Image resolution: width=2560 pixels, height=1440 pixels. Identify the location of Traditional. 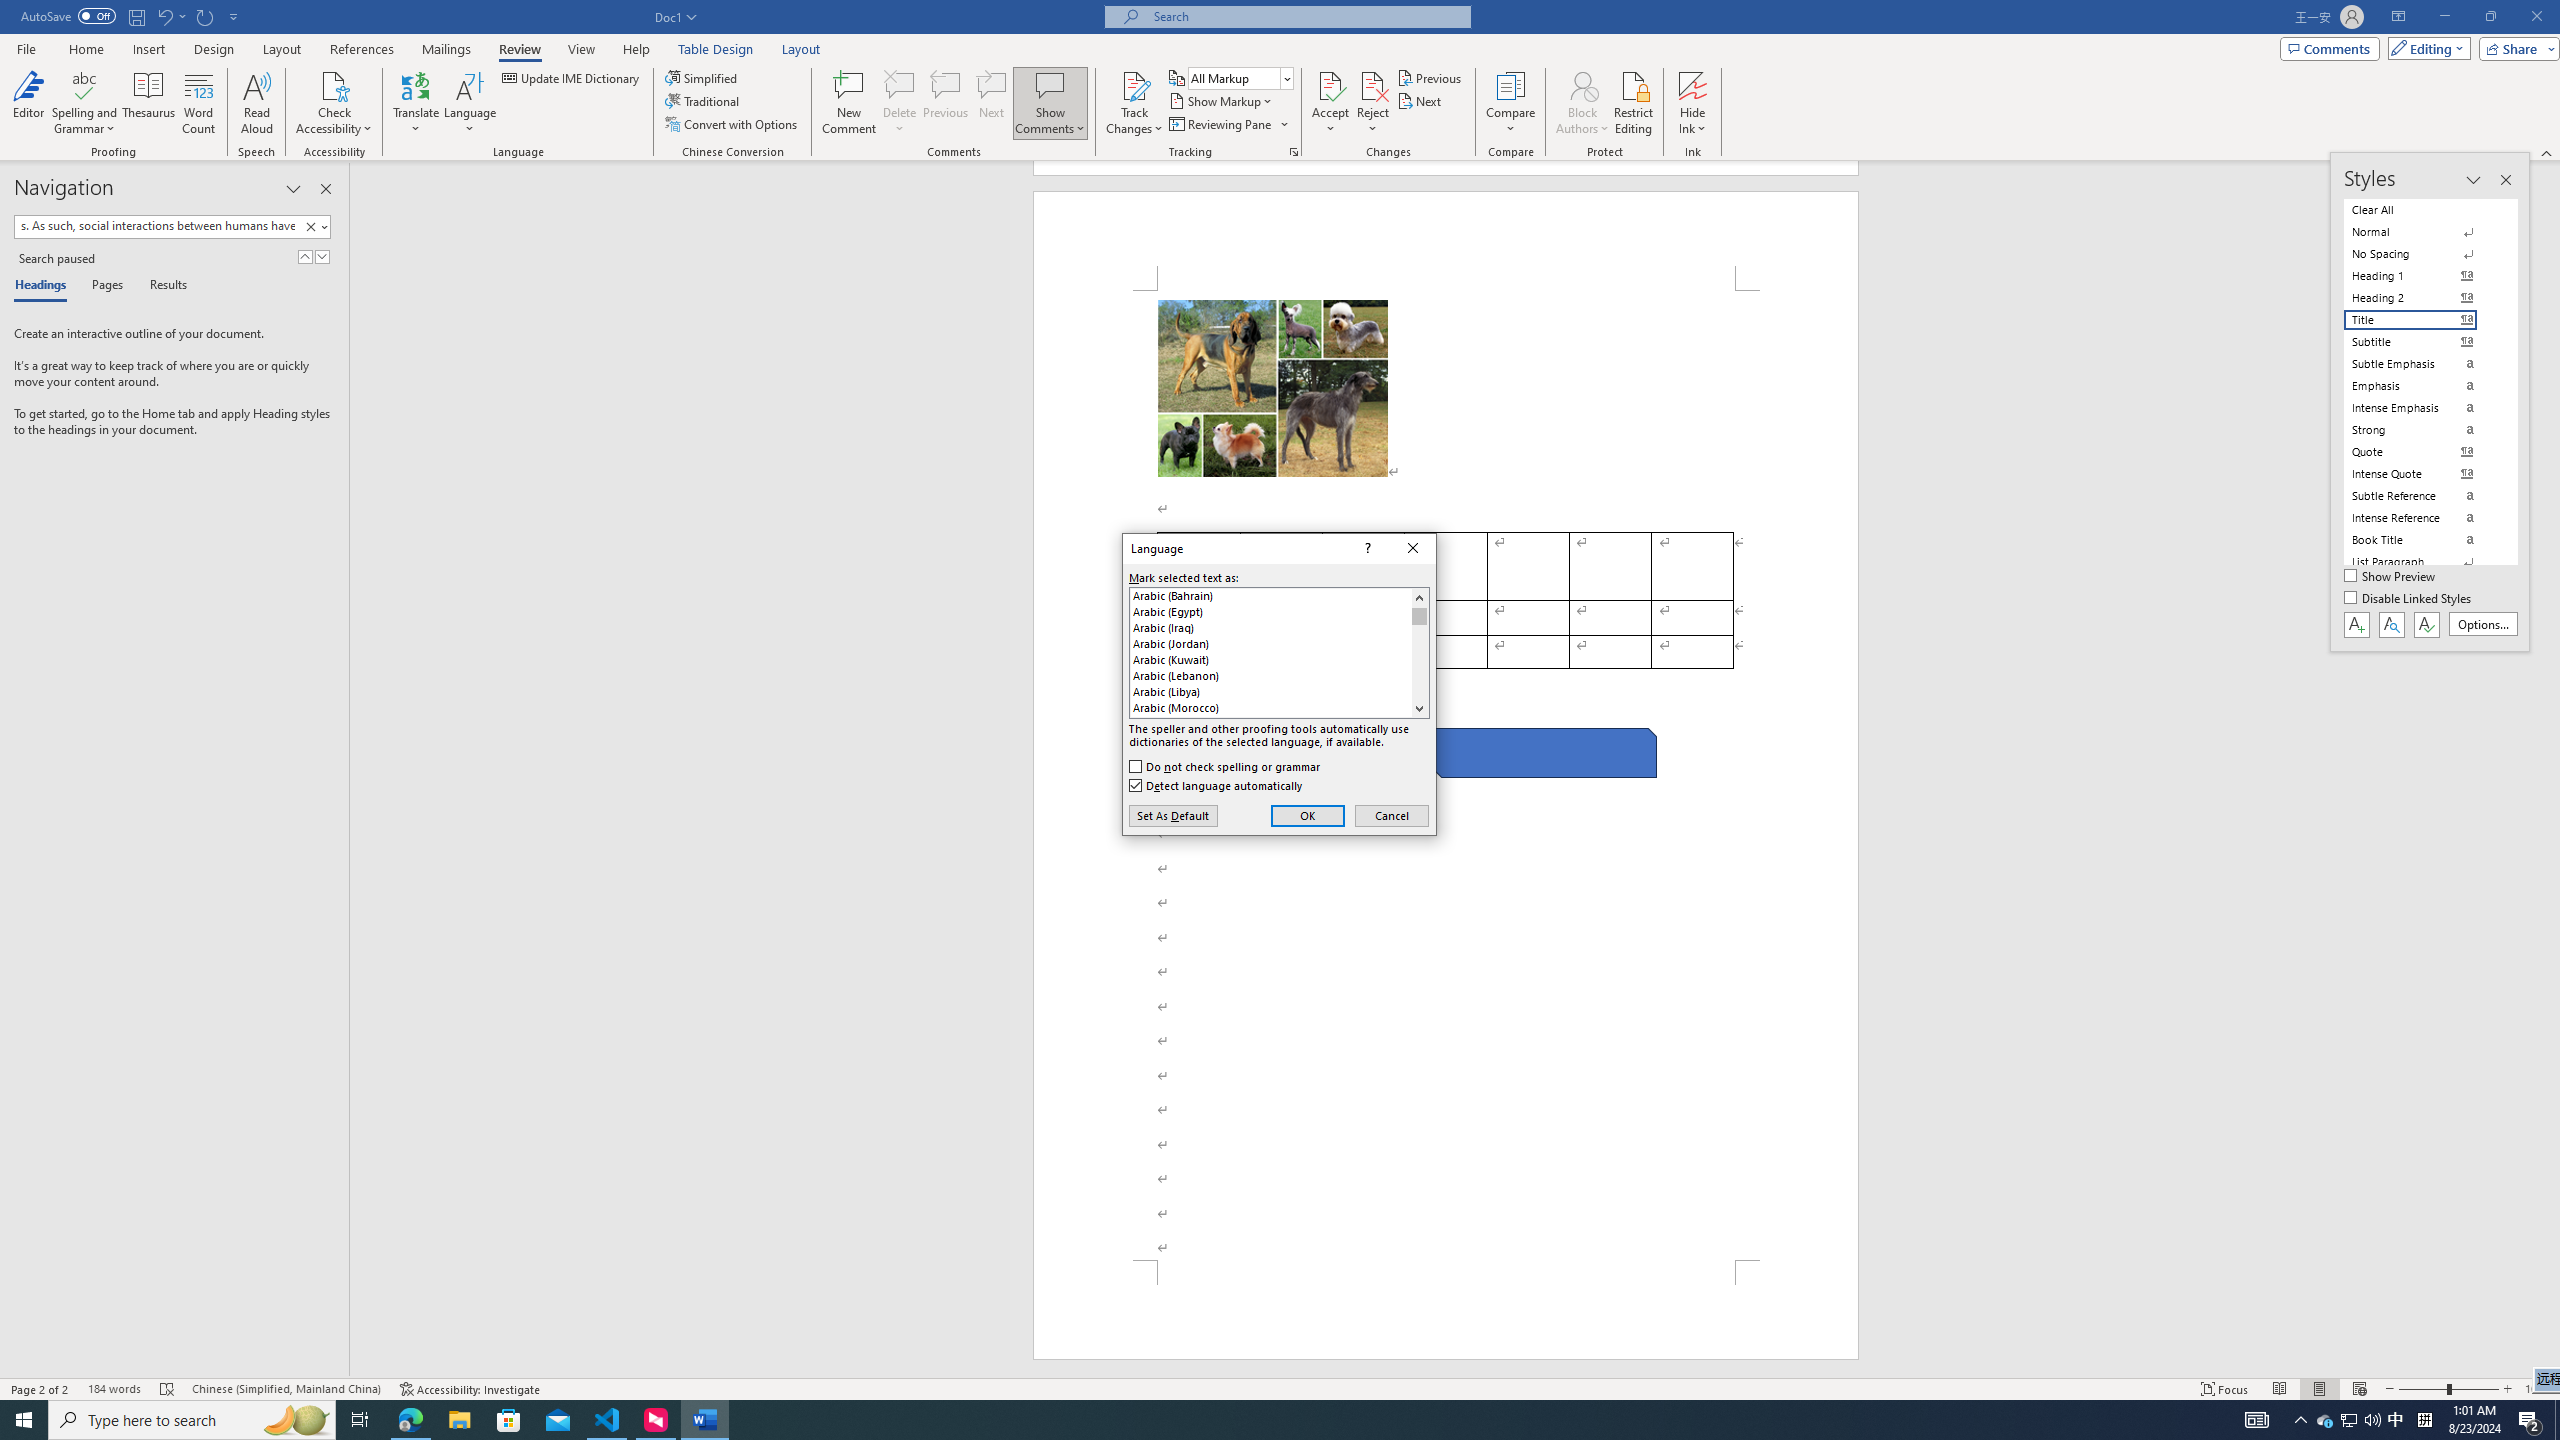
(314, 226).